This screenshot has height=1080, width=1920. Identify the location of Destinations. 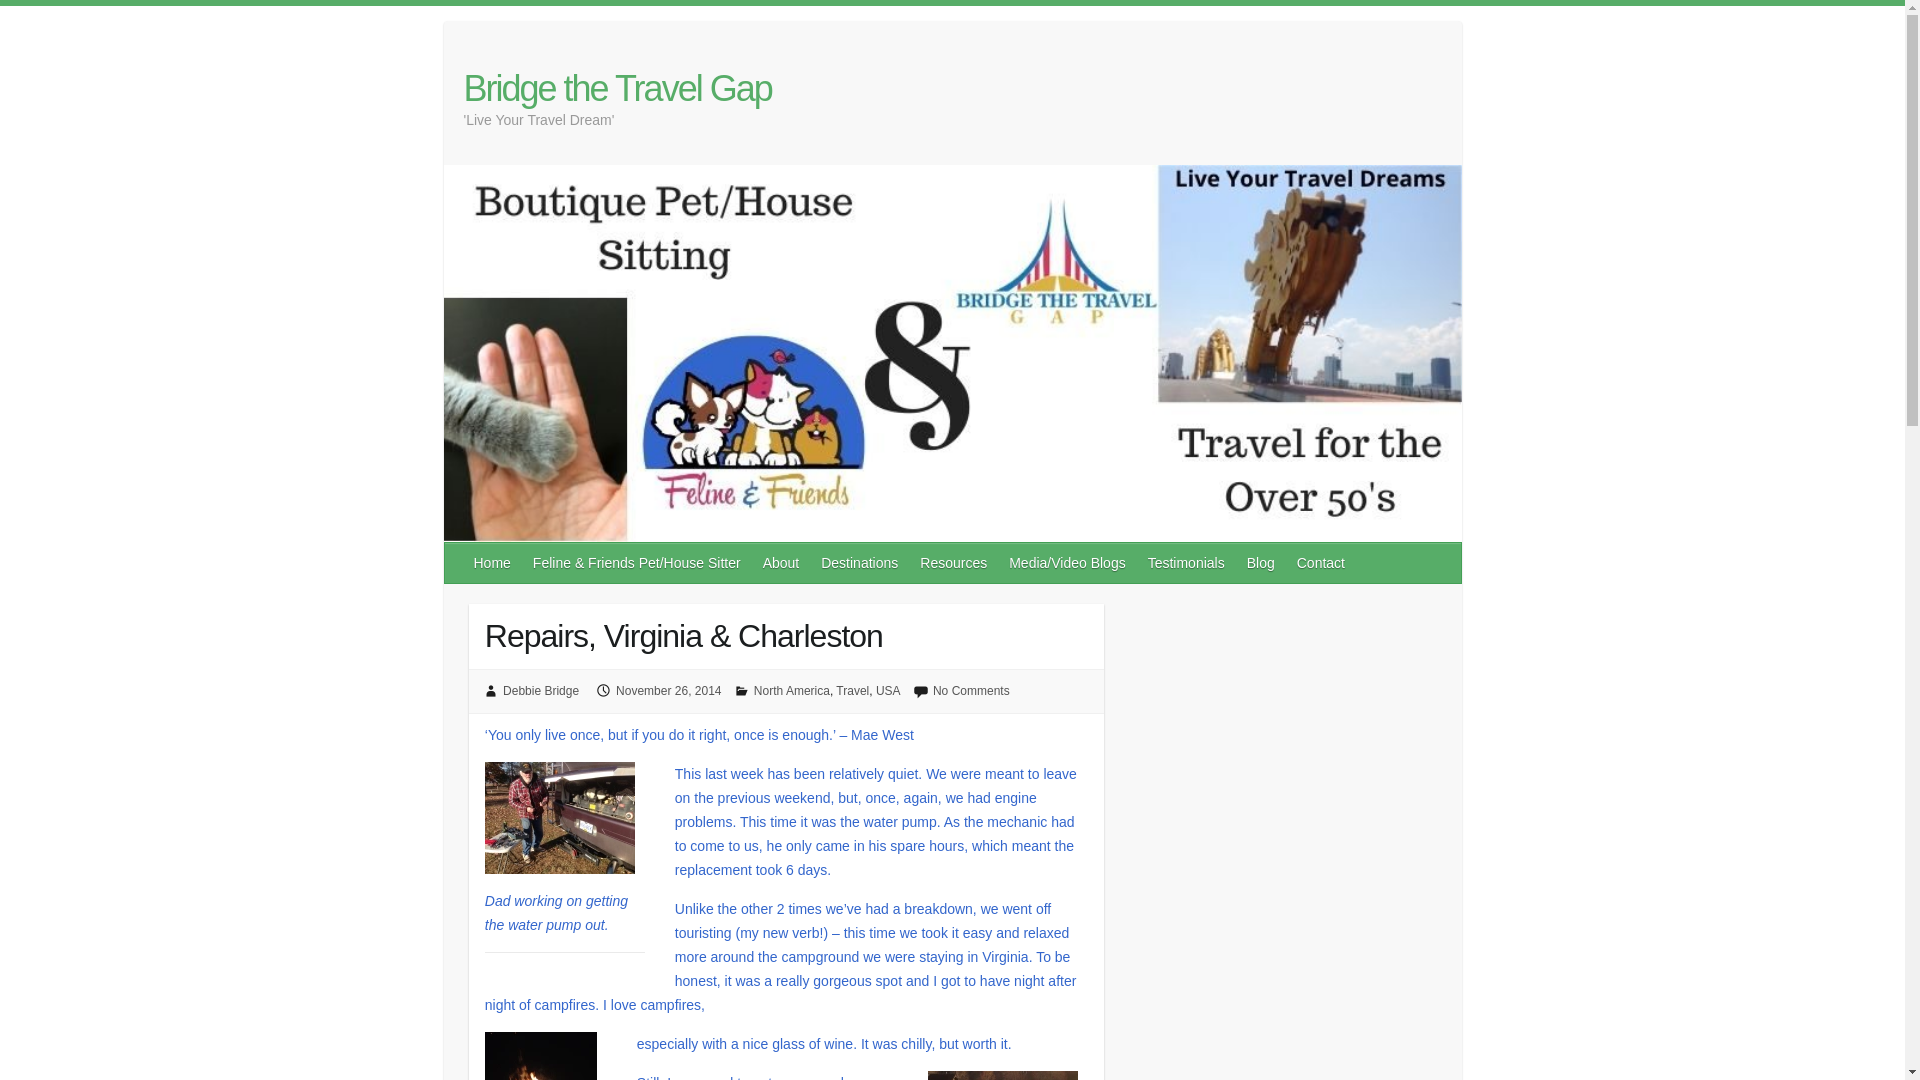
(860, 563).